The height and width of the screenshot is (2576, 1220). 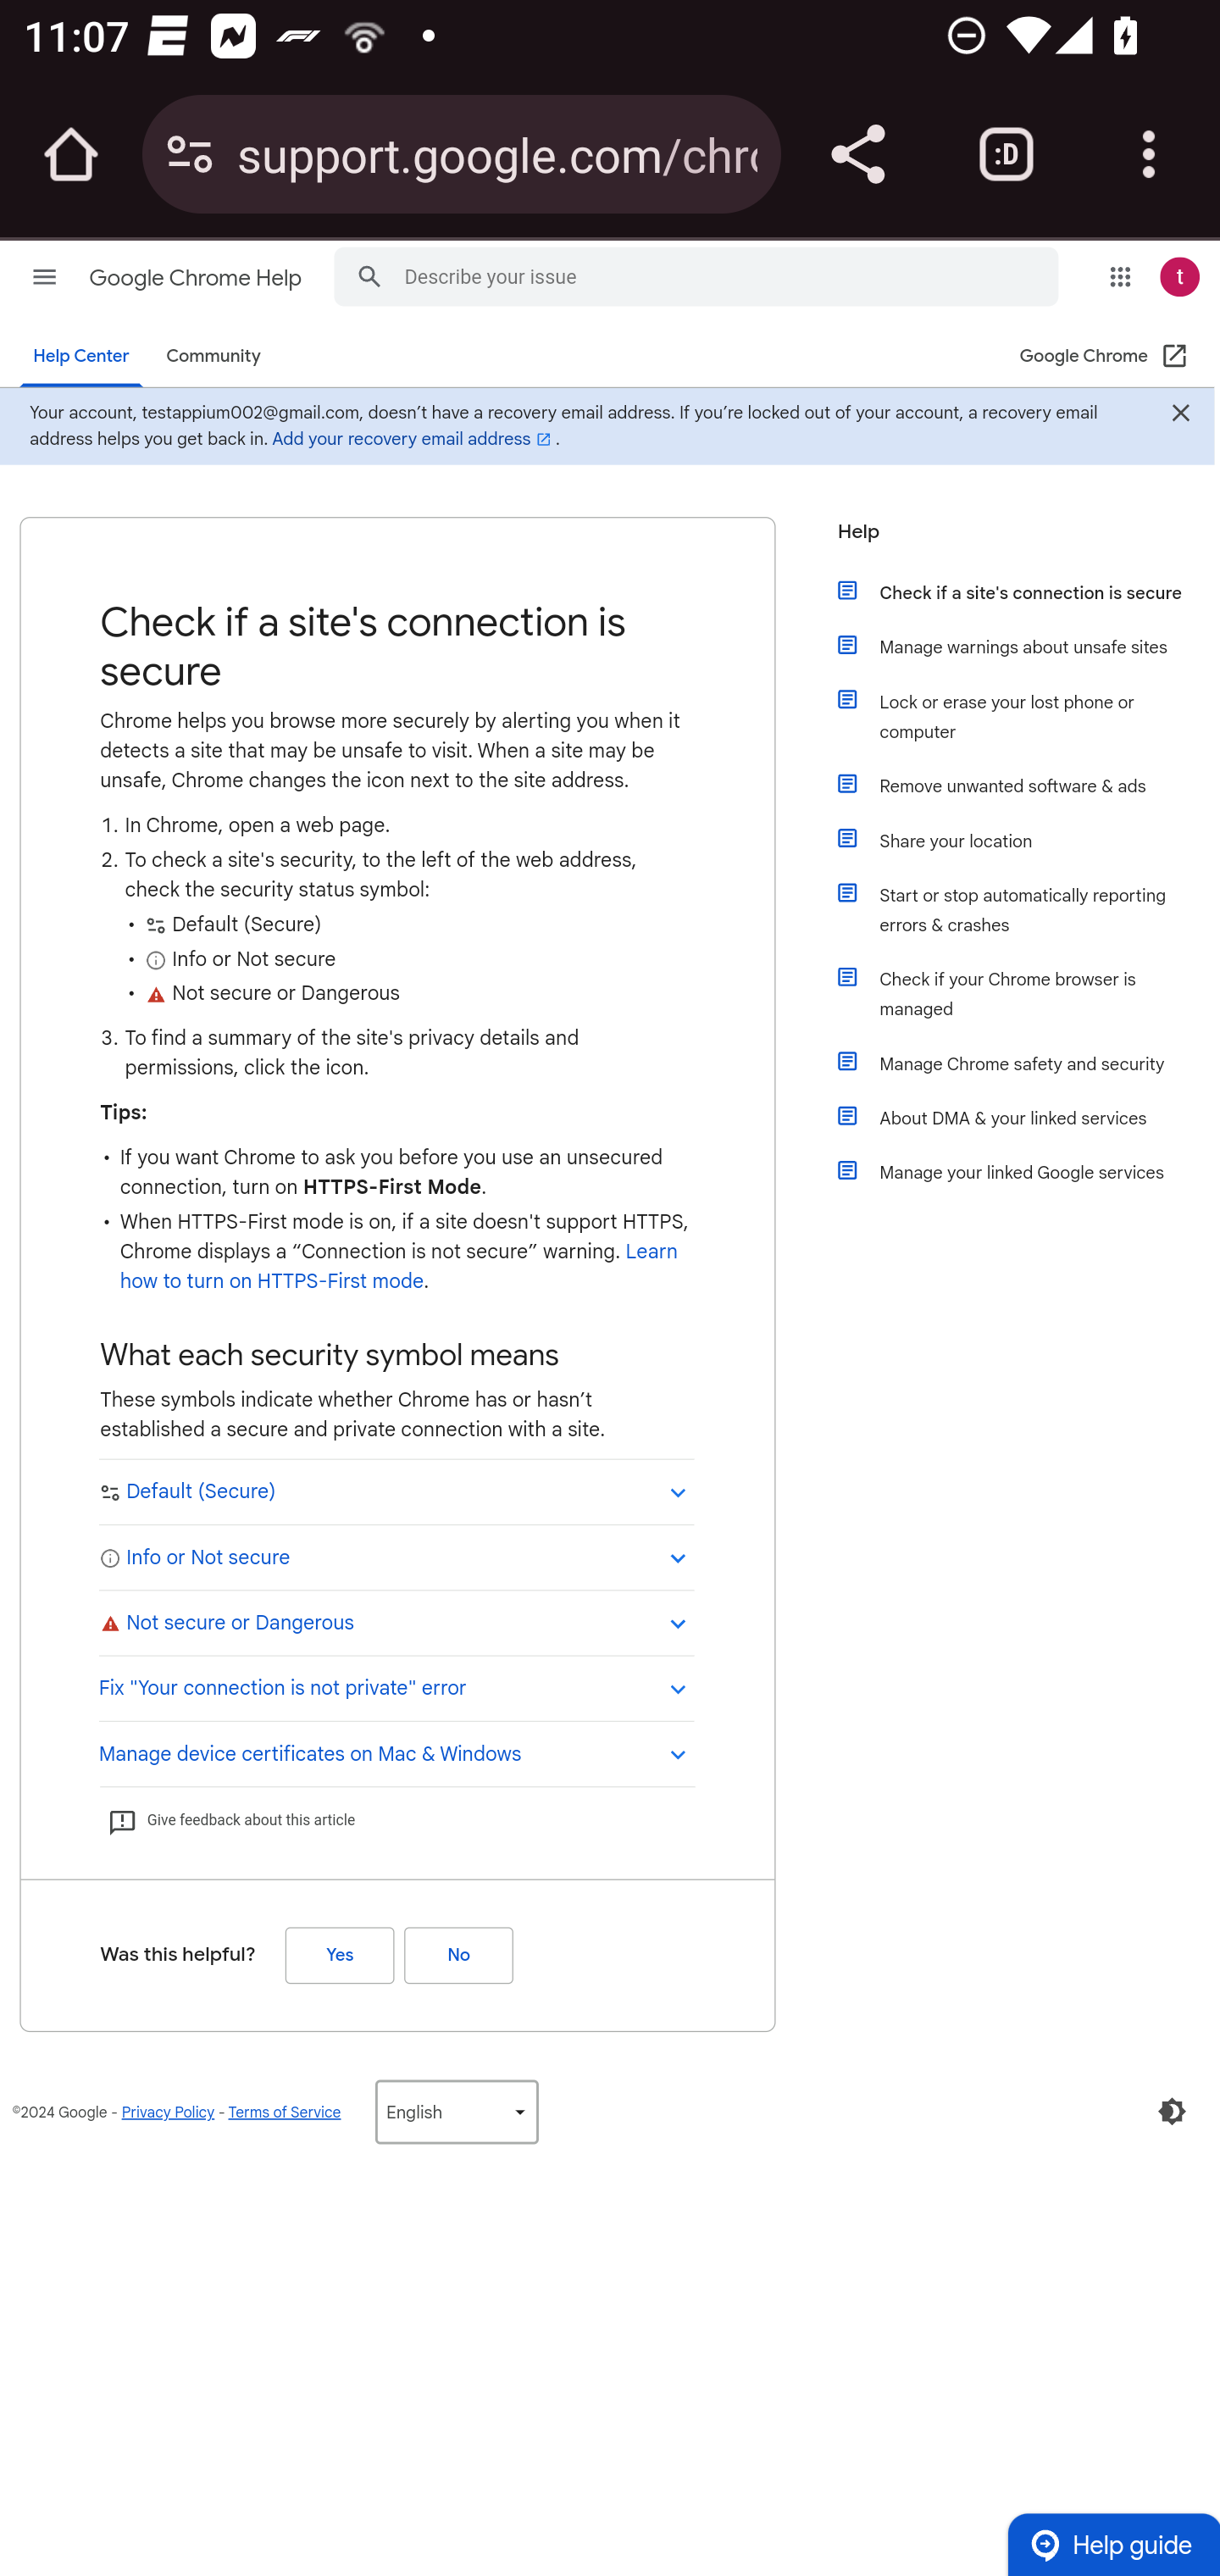 I want to click on Main menu, so click(x=45, y=276).